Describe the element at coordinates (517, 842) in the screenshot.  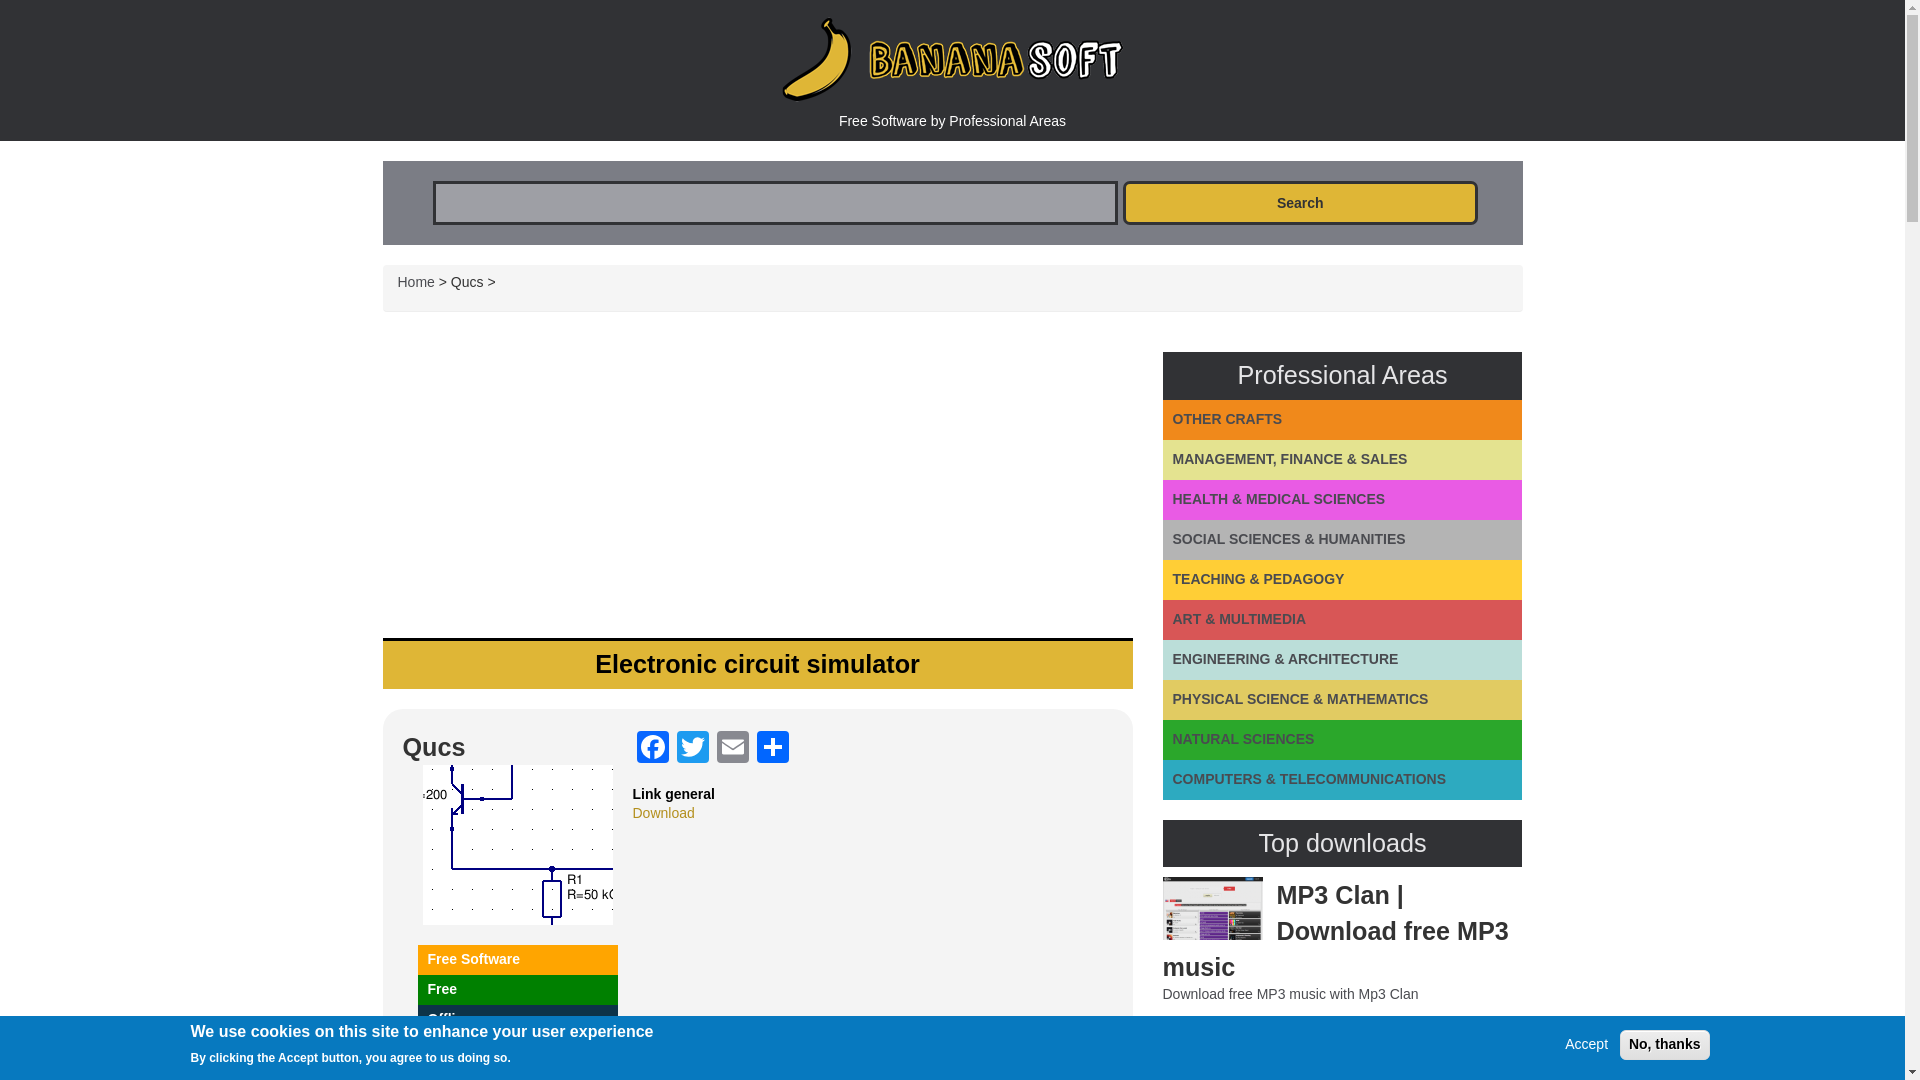
I see `Qucs circuit simulator` at that location.